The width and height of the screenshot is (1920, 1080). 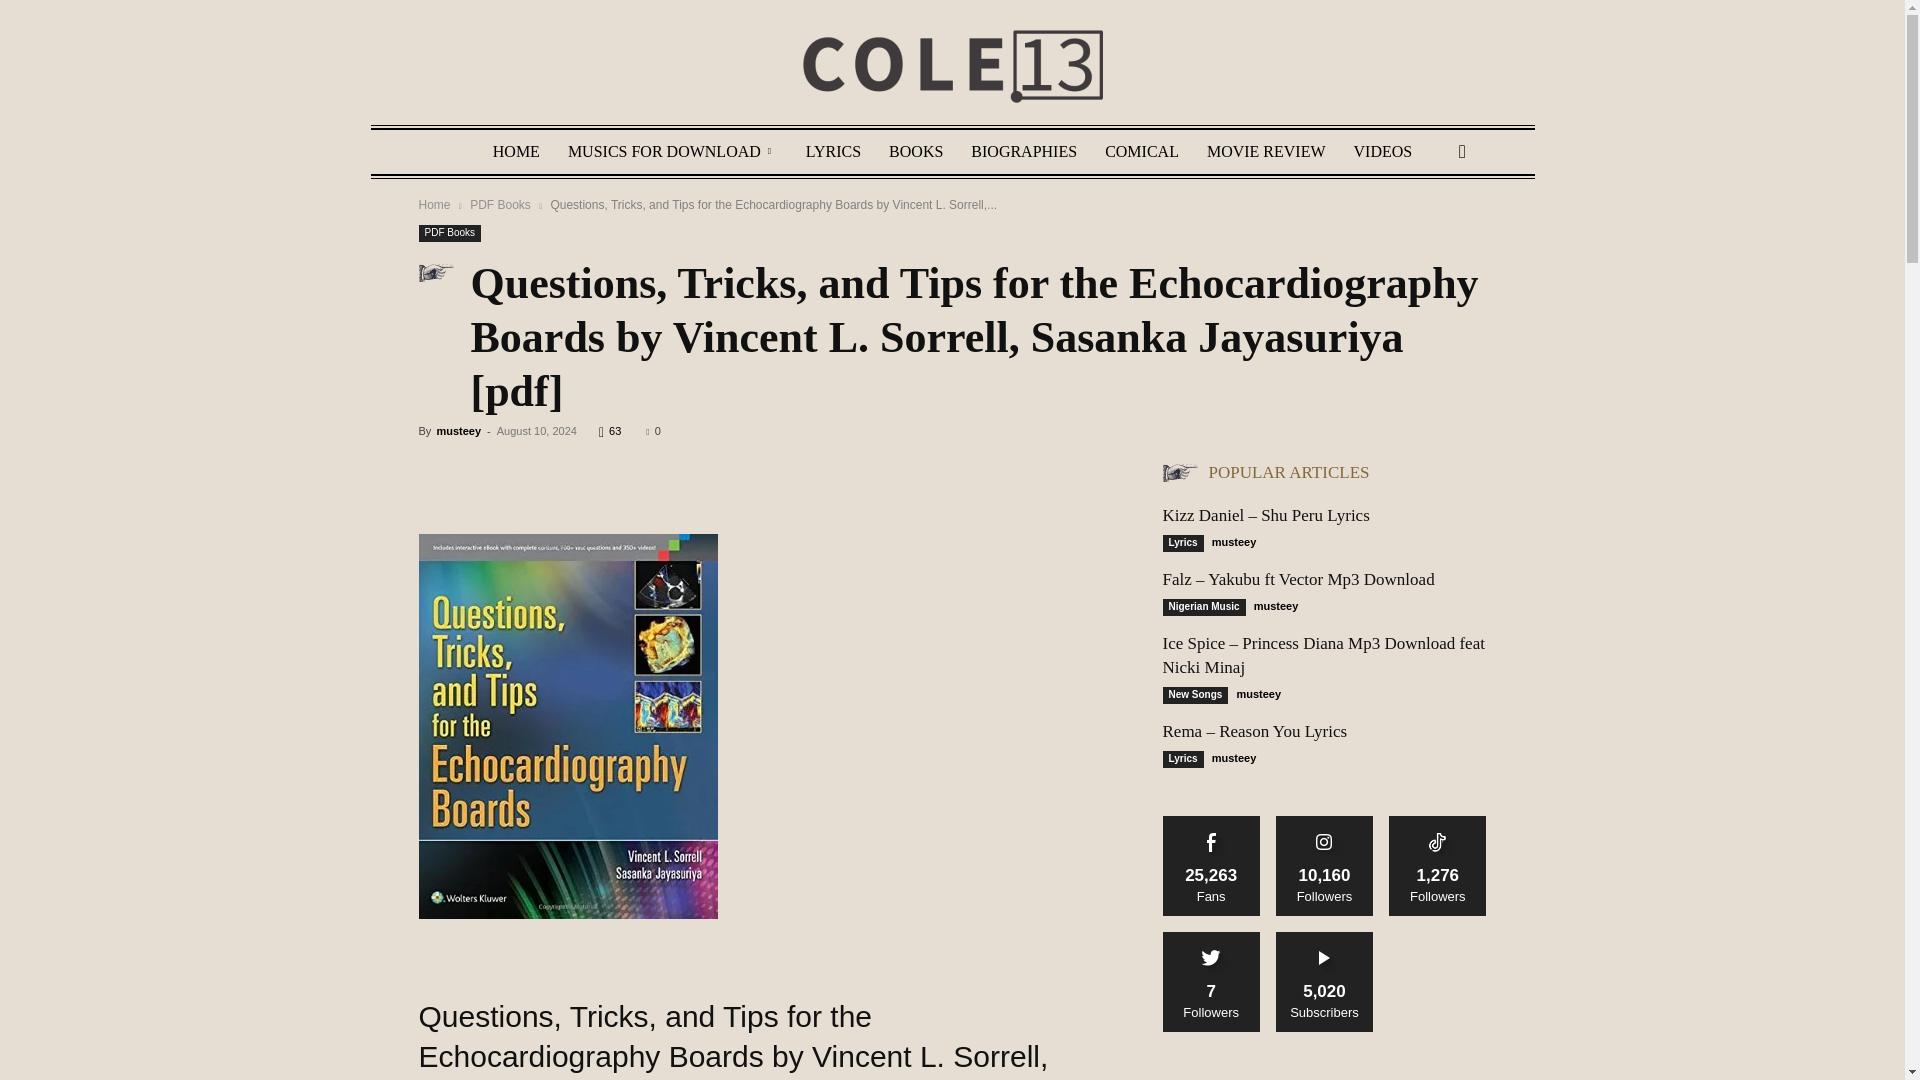 I want to click on musteey, so click(x=458, y=431).